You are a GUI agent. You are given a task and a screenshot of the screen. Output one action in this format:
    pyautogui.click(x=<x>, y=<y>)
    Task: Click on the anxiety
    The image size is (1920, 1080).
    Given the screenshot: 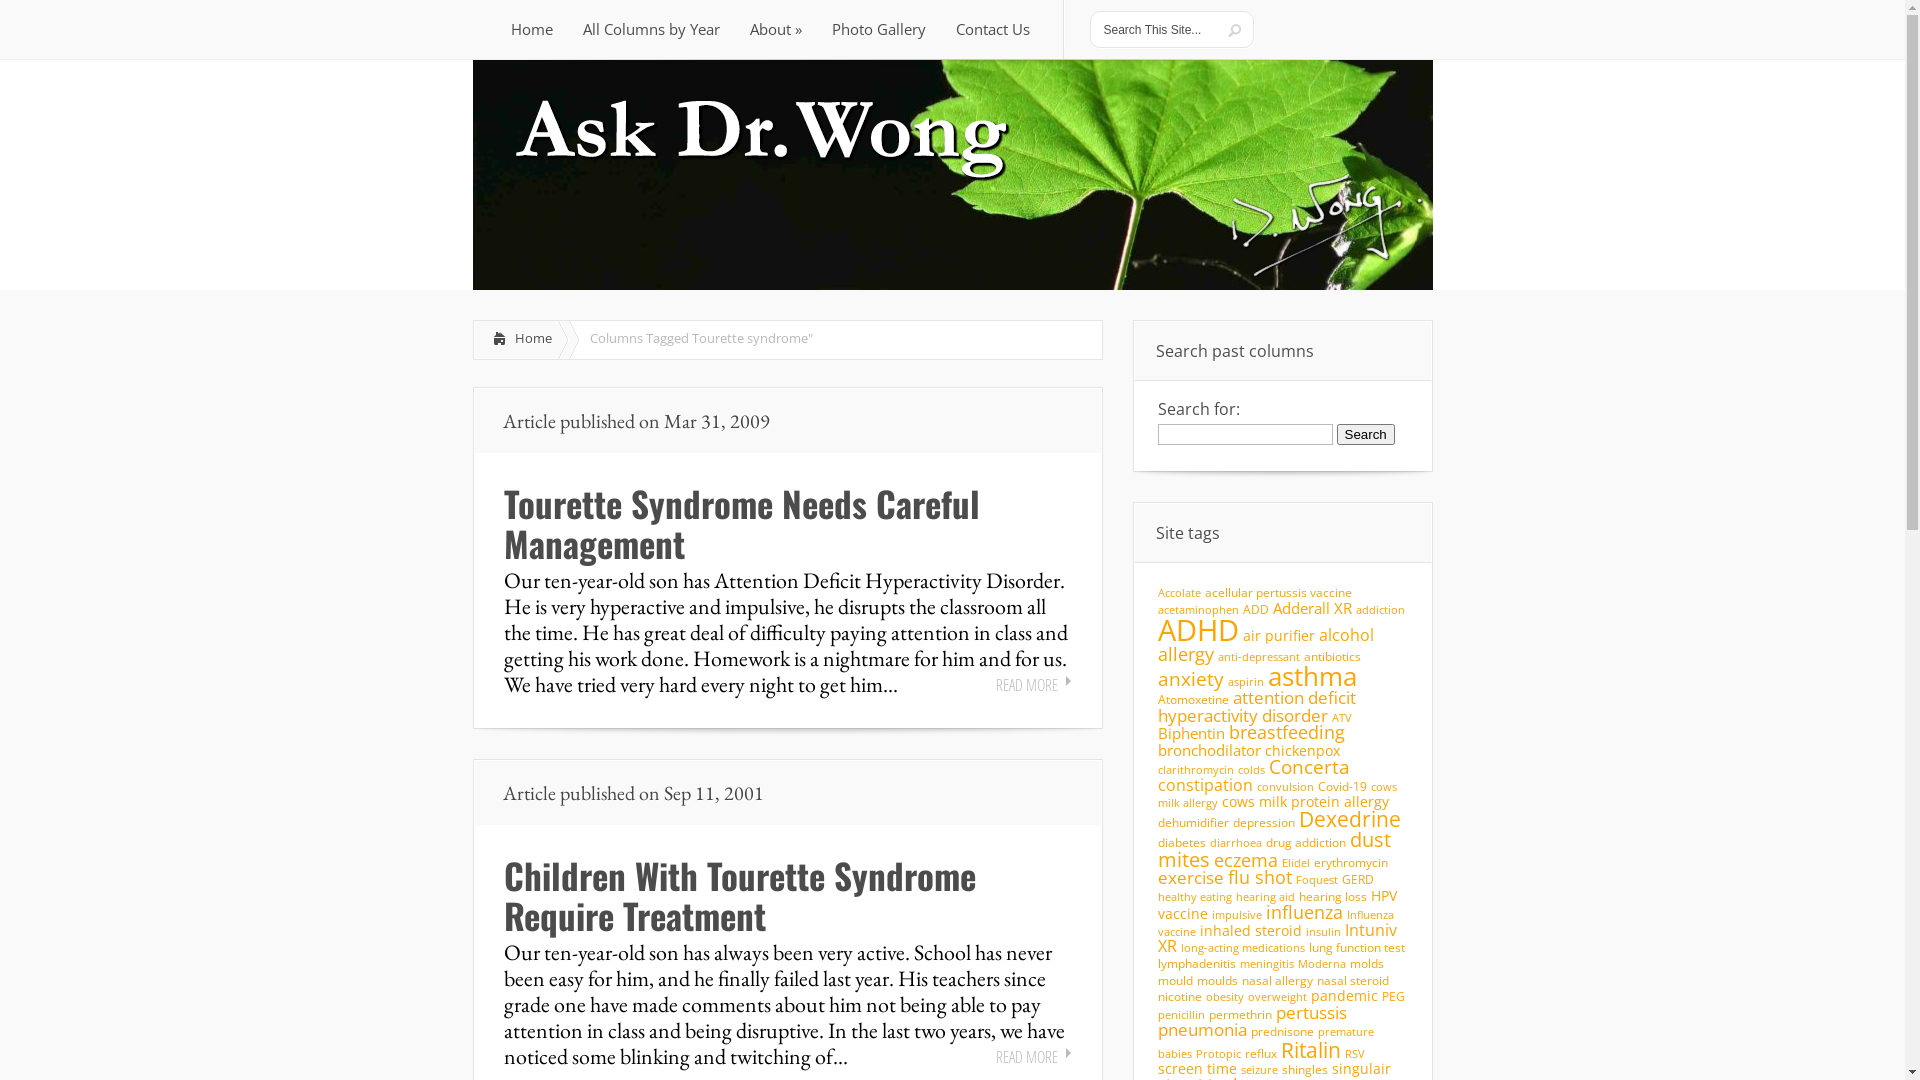 What is the action you would take?
    pyautogui.click(x=1191, y=678)
    